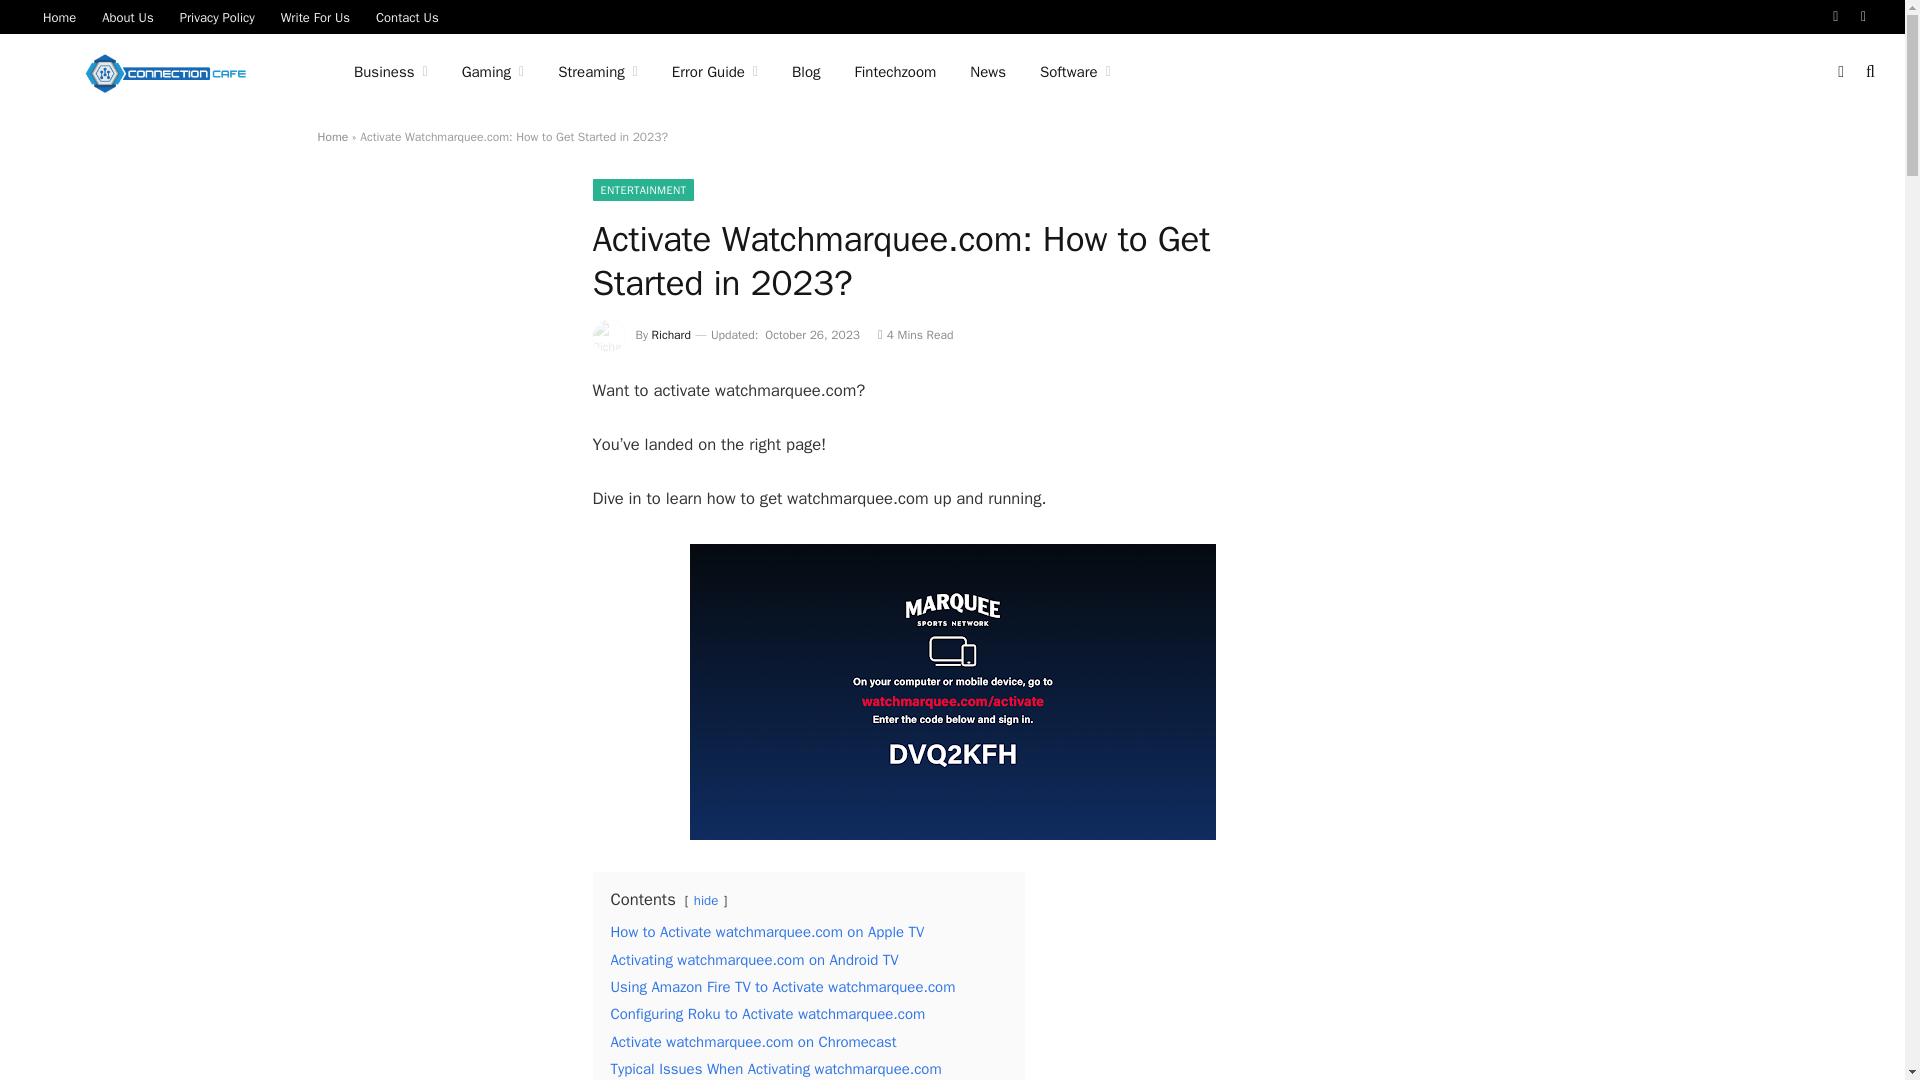 The width and height of the screenshot is (1920, 1080). Describe the element at coordinates (672, 335) in the screenshot. I see `Posts by Richard` at that location.